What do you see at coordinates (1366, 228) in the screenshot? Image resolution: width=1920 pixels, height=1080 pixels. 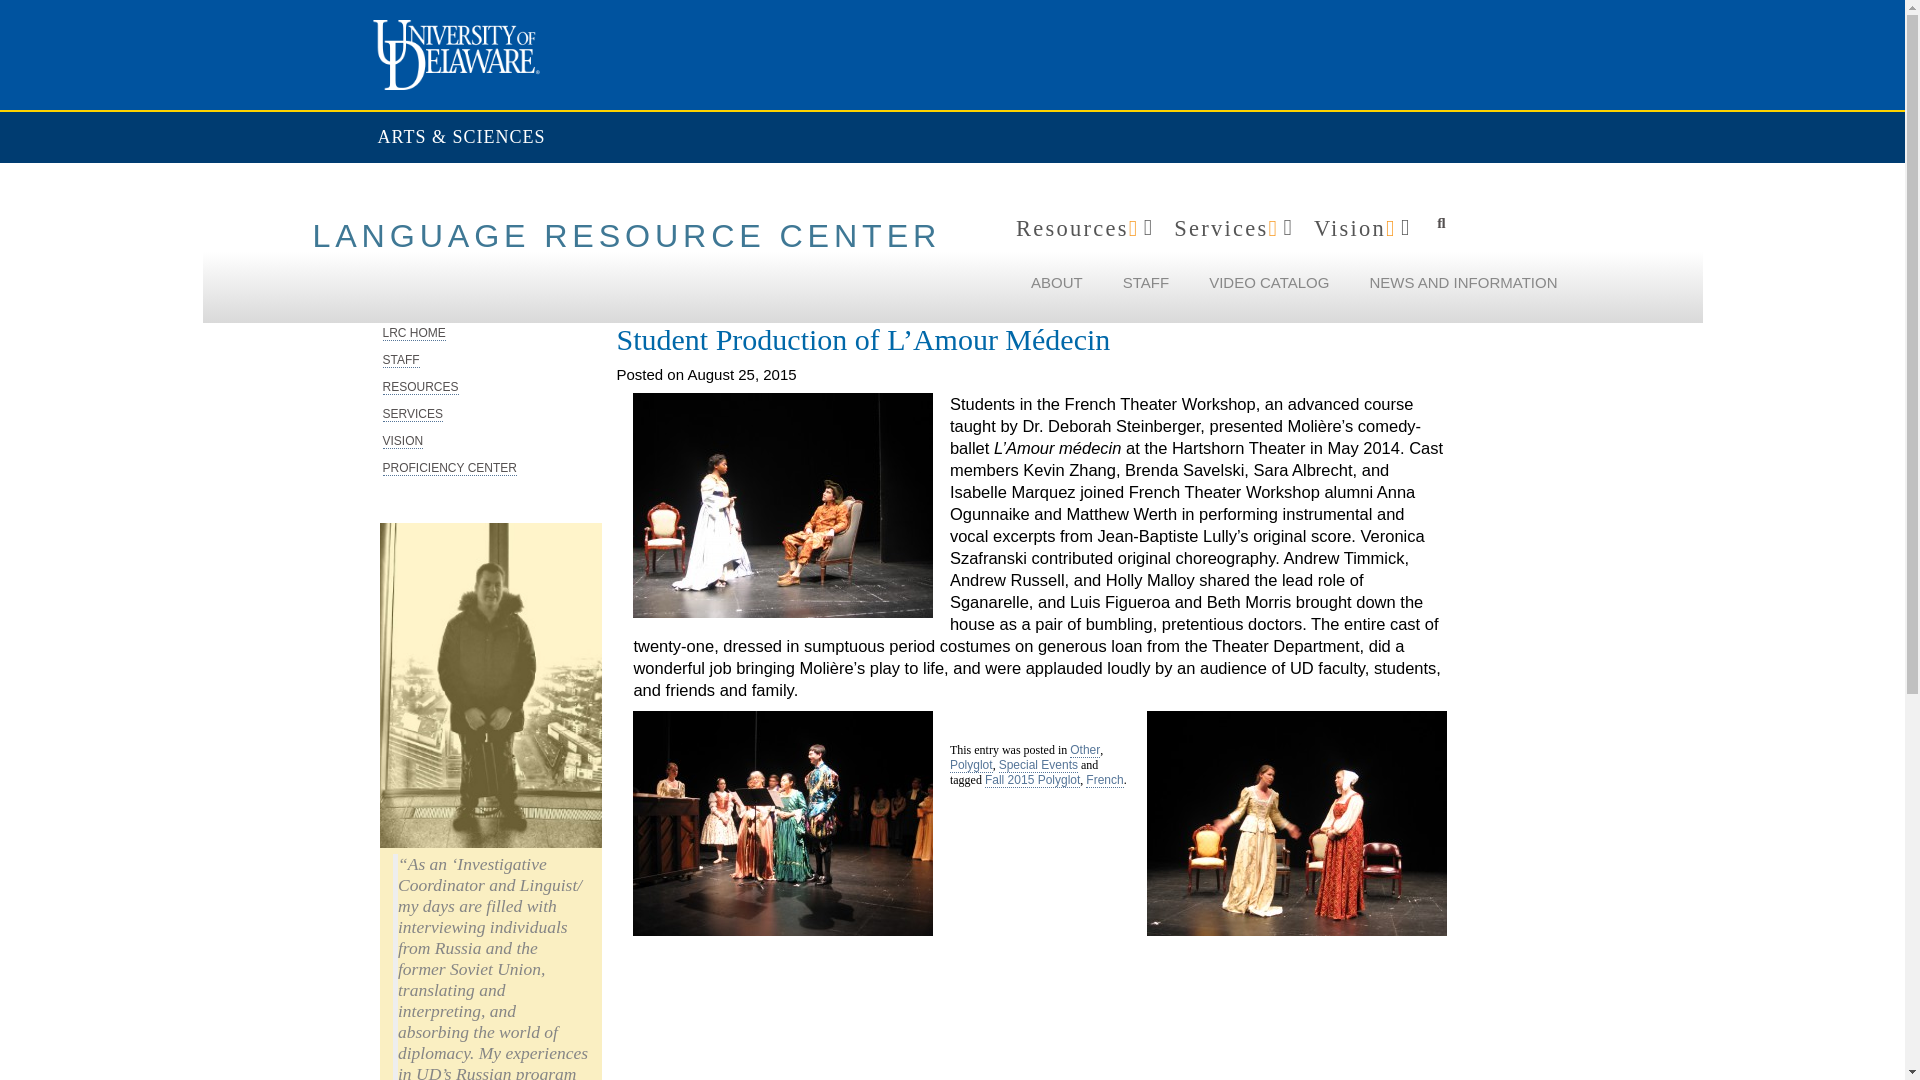 I see `Vision` at bounding box center [1366, 228].